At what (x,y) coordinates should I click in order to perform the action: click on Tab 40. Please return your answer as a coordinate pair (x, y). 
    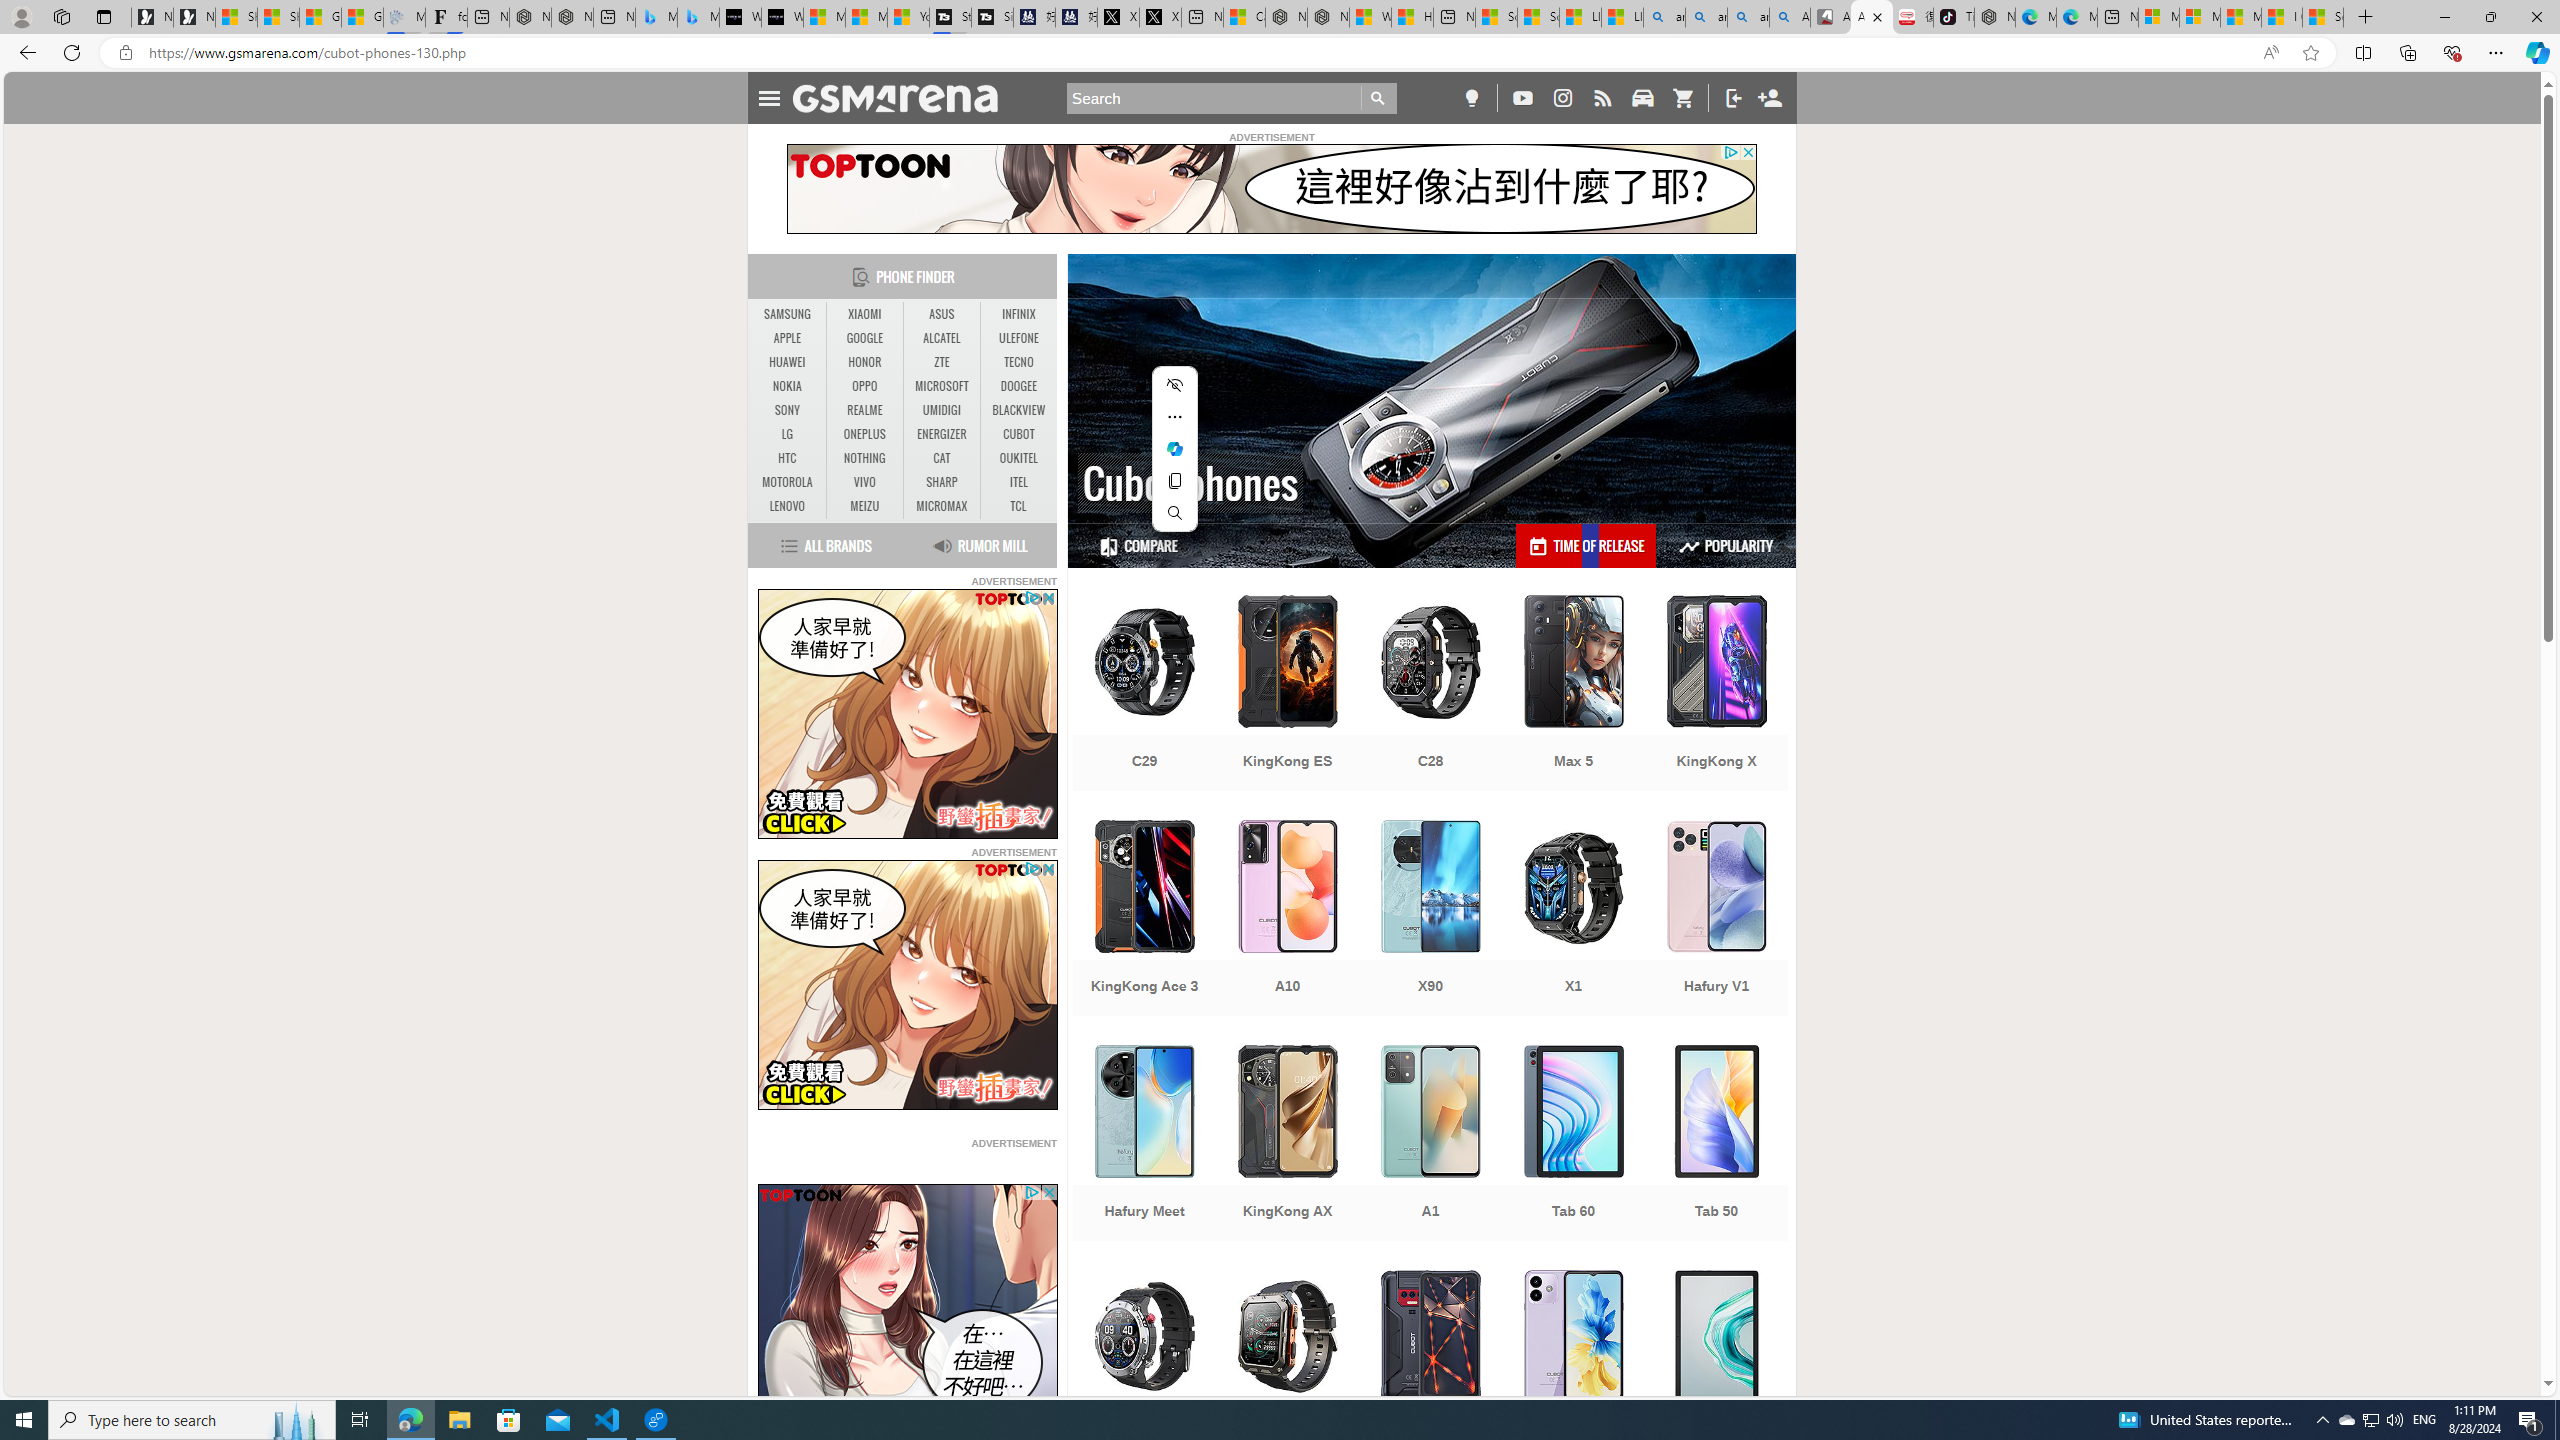
    Looking at the image, I should click on (1716, 1370).